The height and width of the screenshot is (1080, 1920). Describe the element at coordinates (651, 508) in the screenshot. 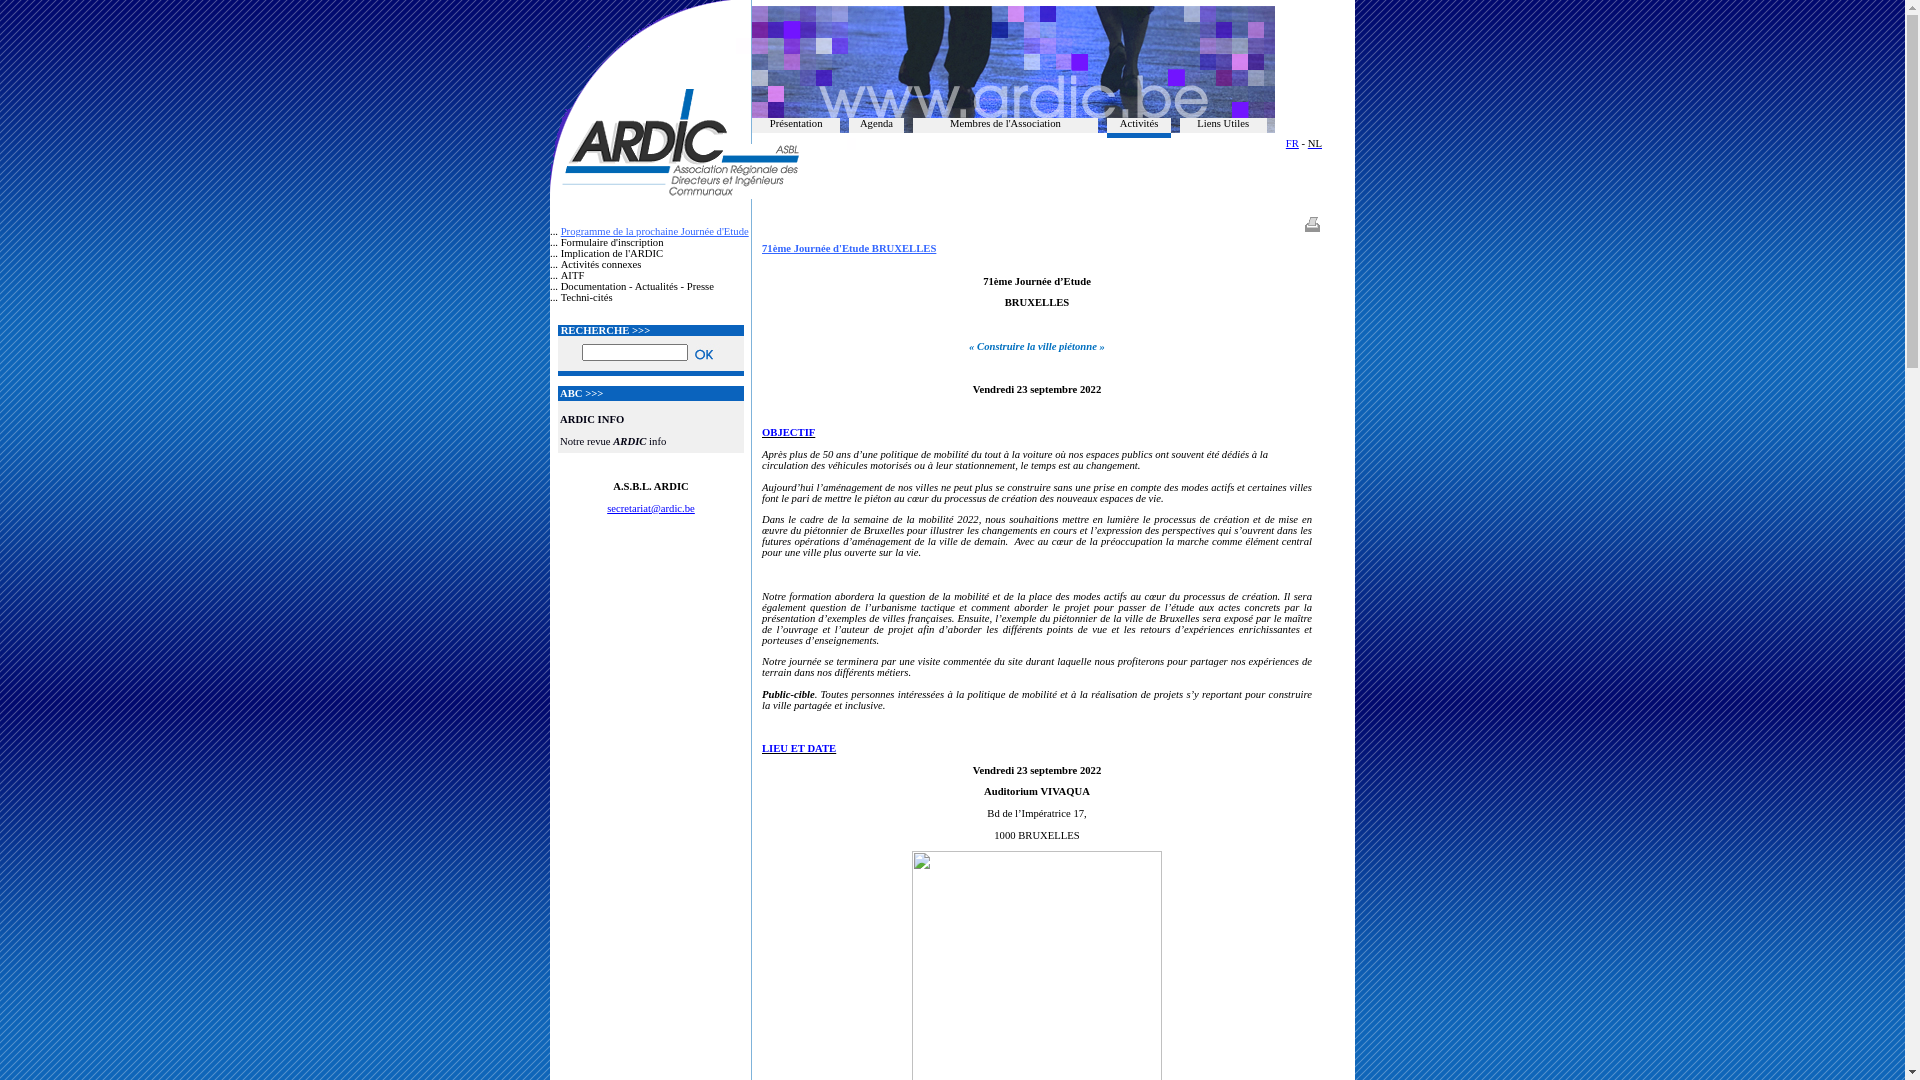

I see `secretariat@ardic.be` at that location.